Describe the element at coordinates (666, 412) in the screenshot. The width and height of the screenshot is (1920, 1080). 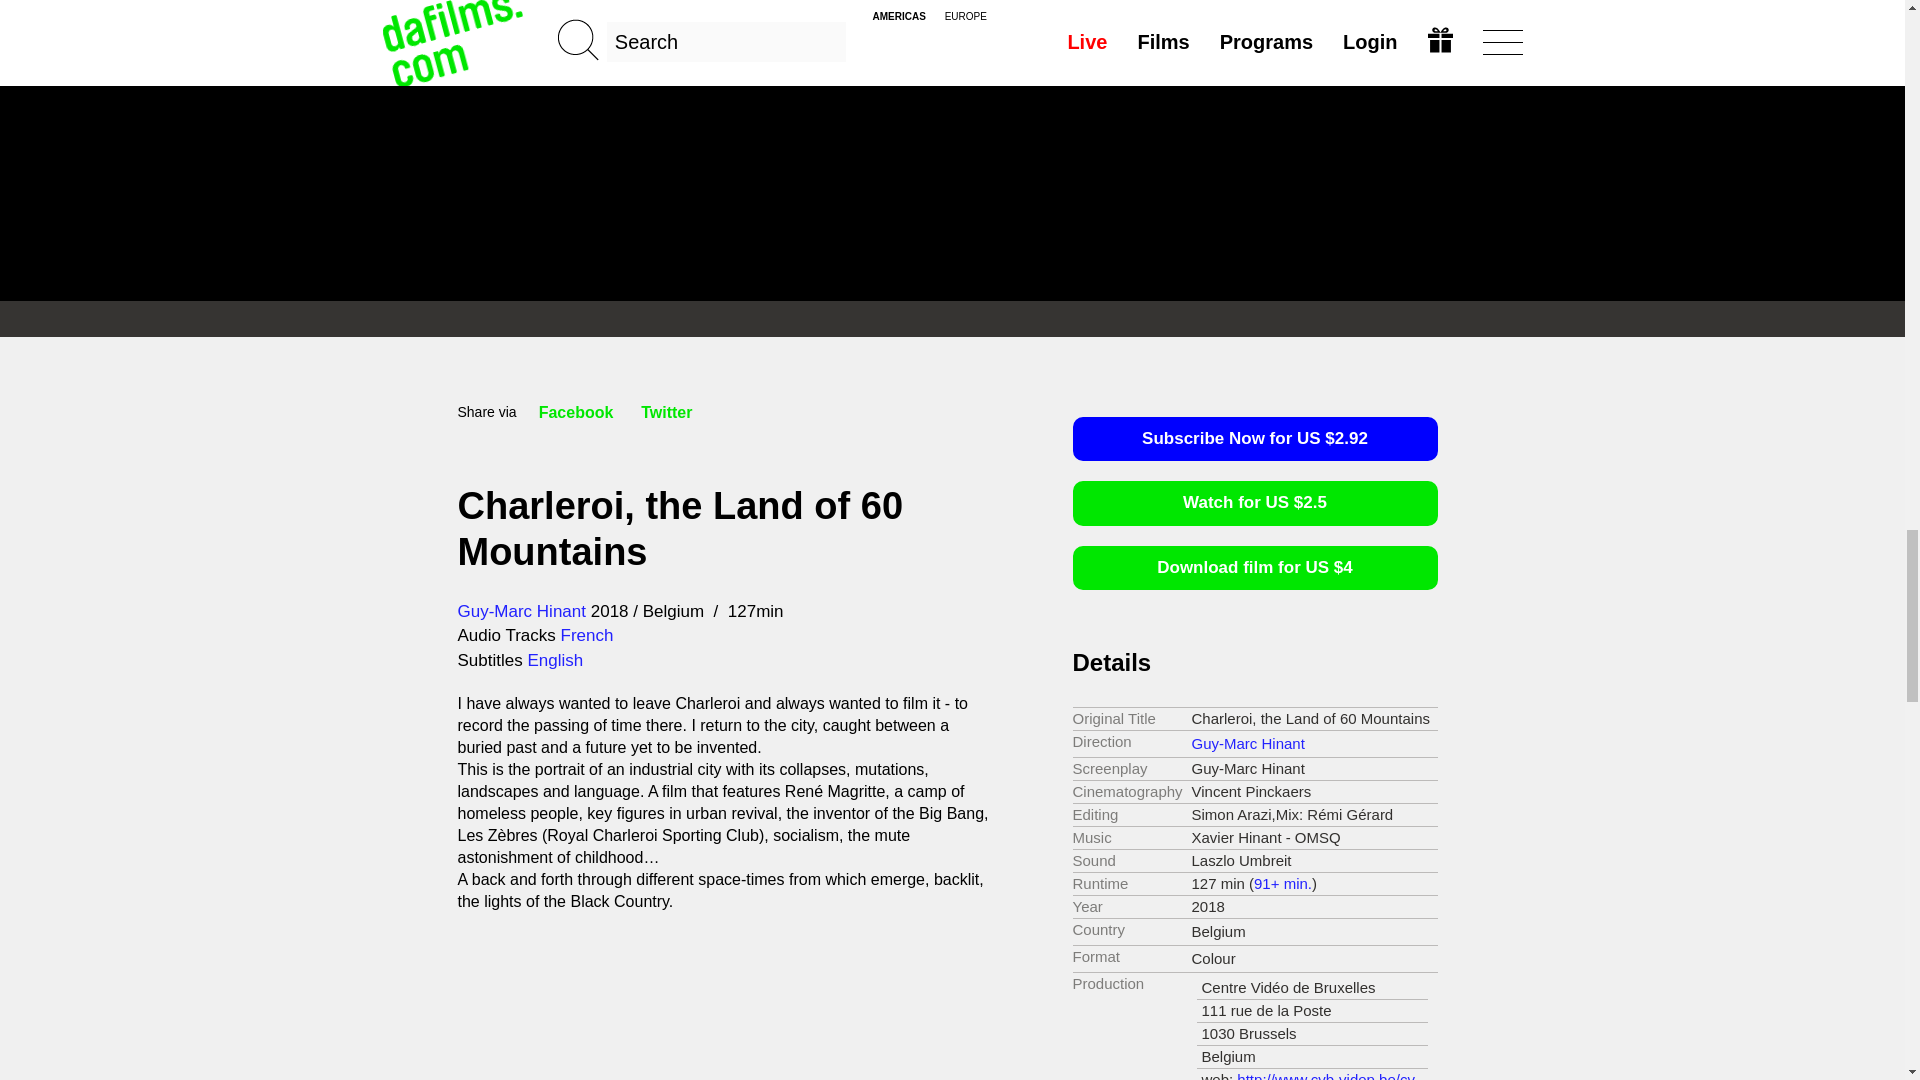
I see `Twitter` at that location.